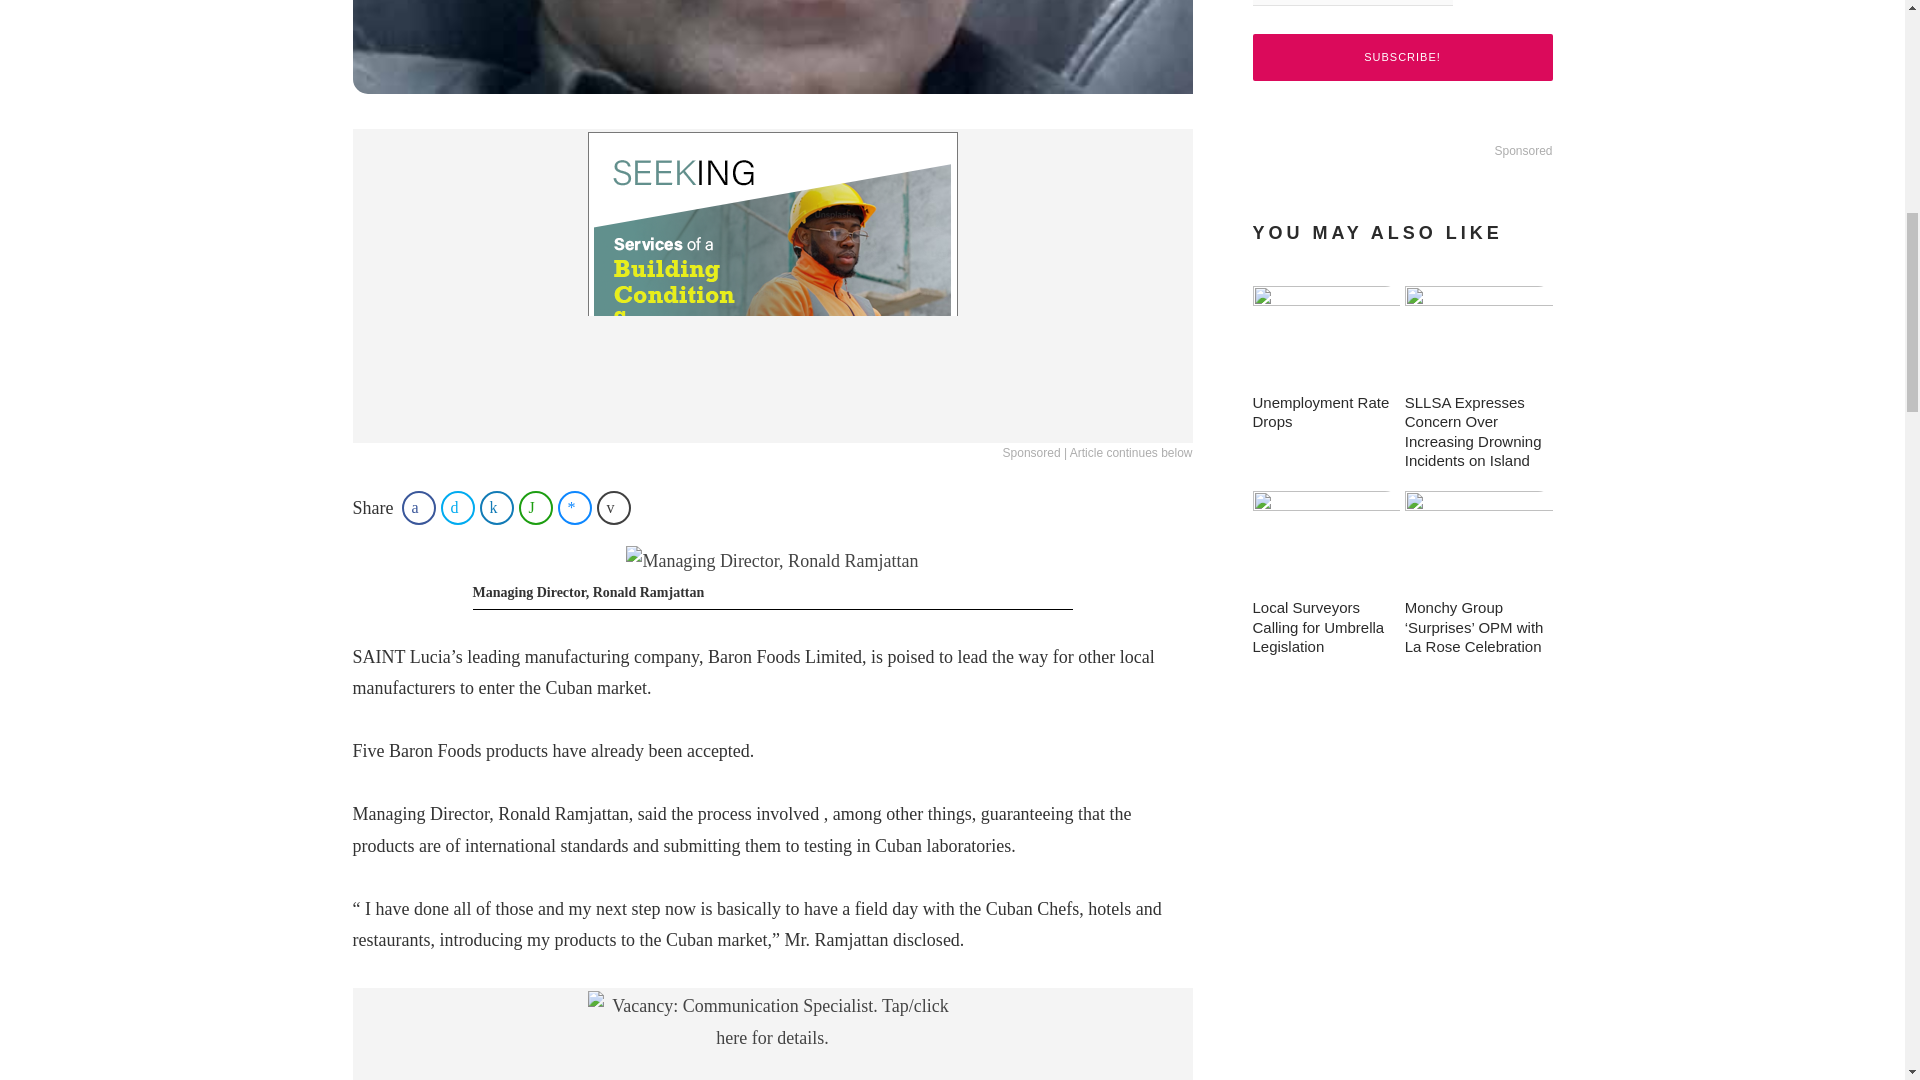  I want to click on Share on Twitter, so click(458, 508).